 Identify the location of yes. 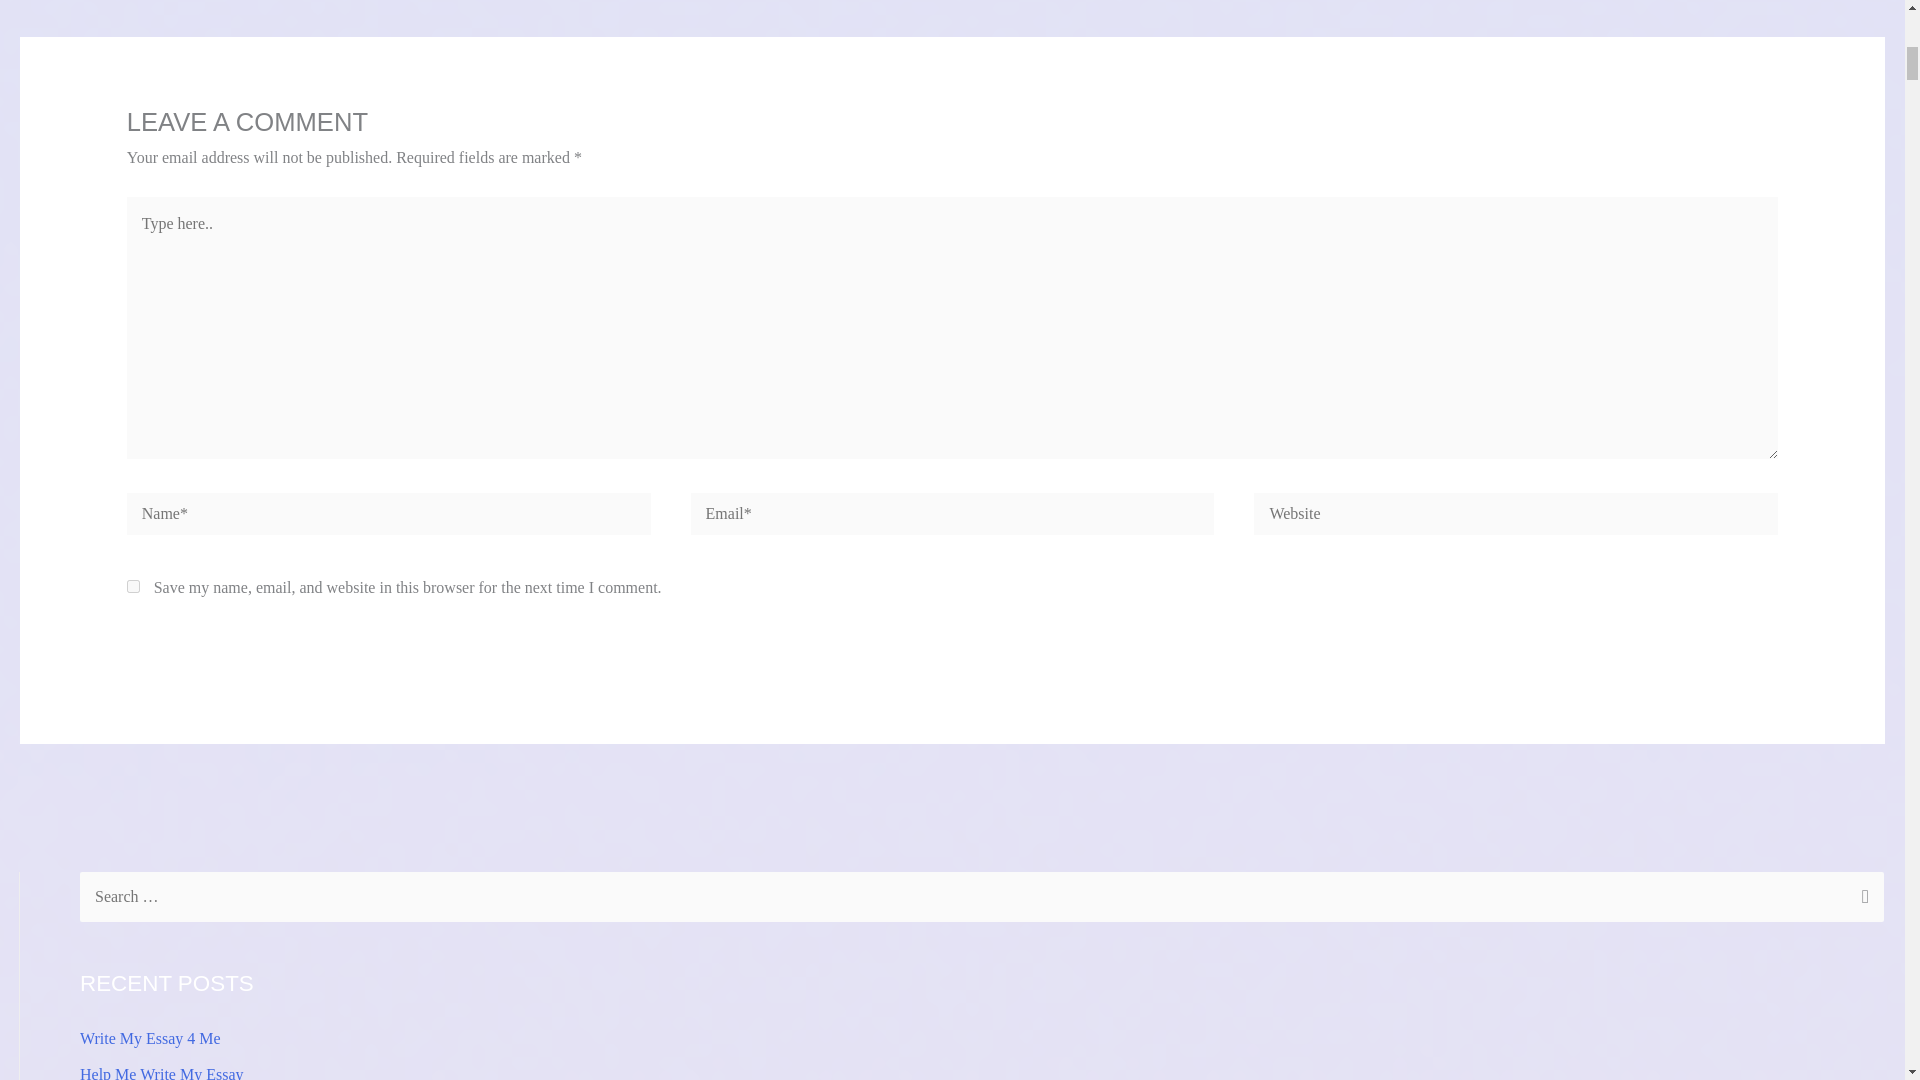
(133, 586).